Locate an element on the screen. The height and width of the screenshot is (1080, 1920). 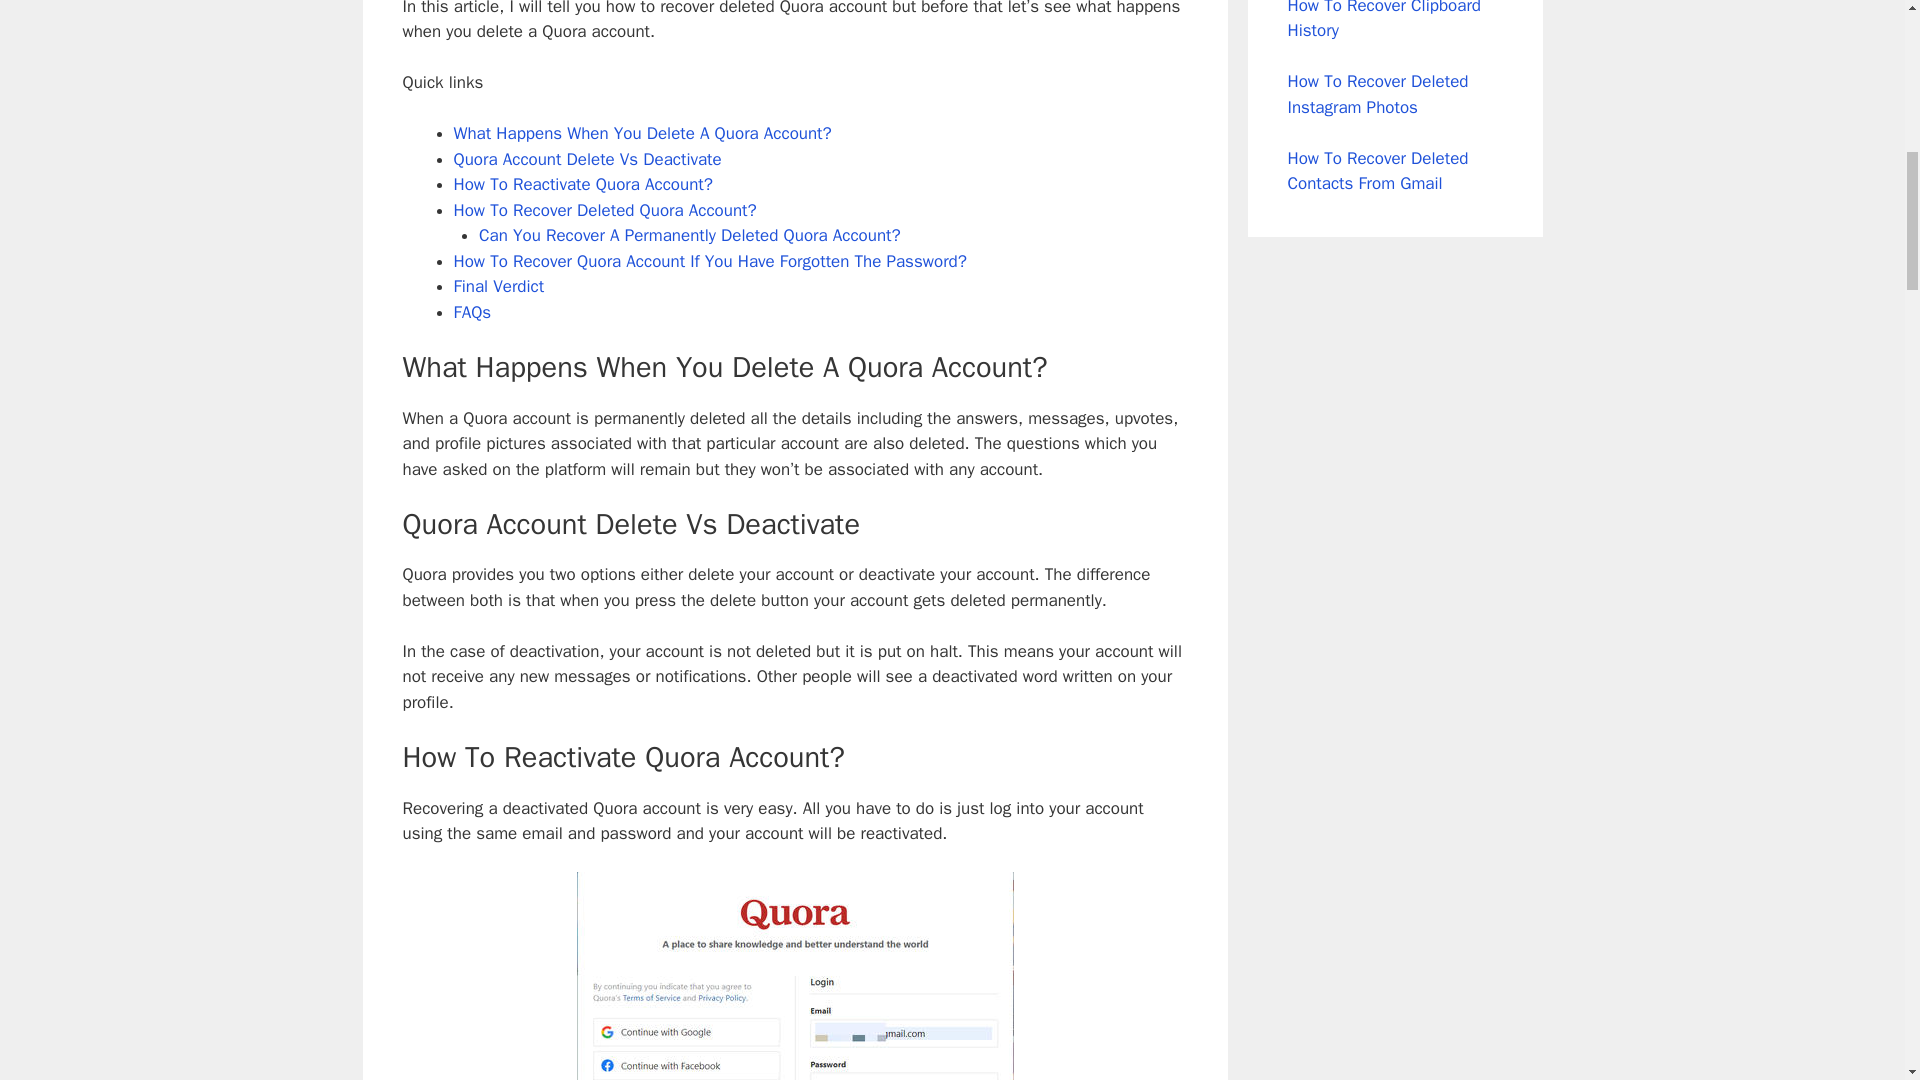
What Happens When You Delete A Quora Account? is located at coordinates (642, 133).